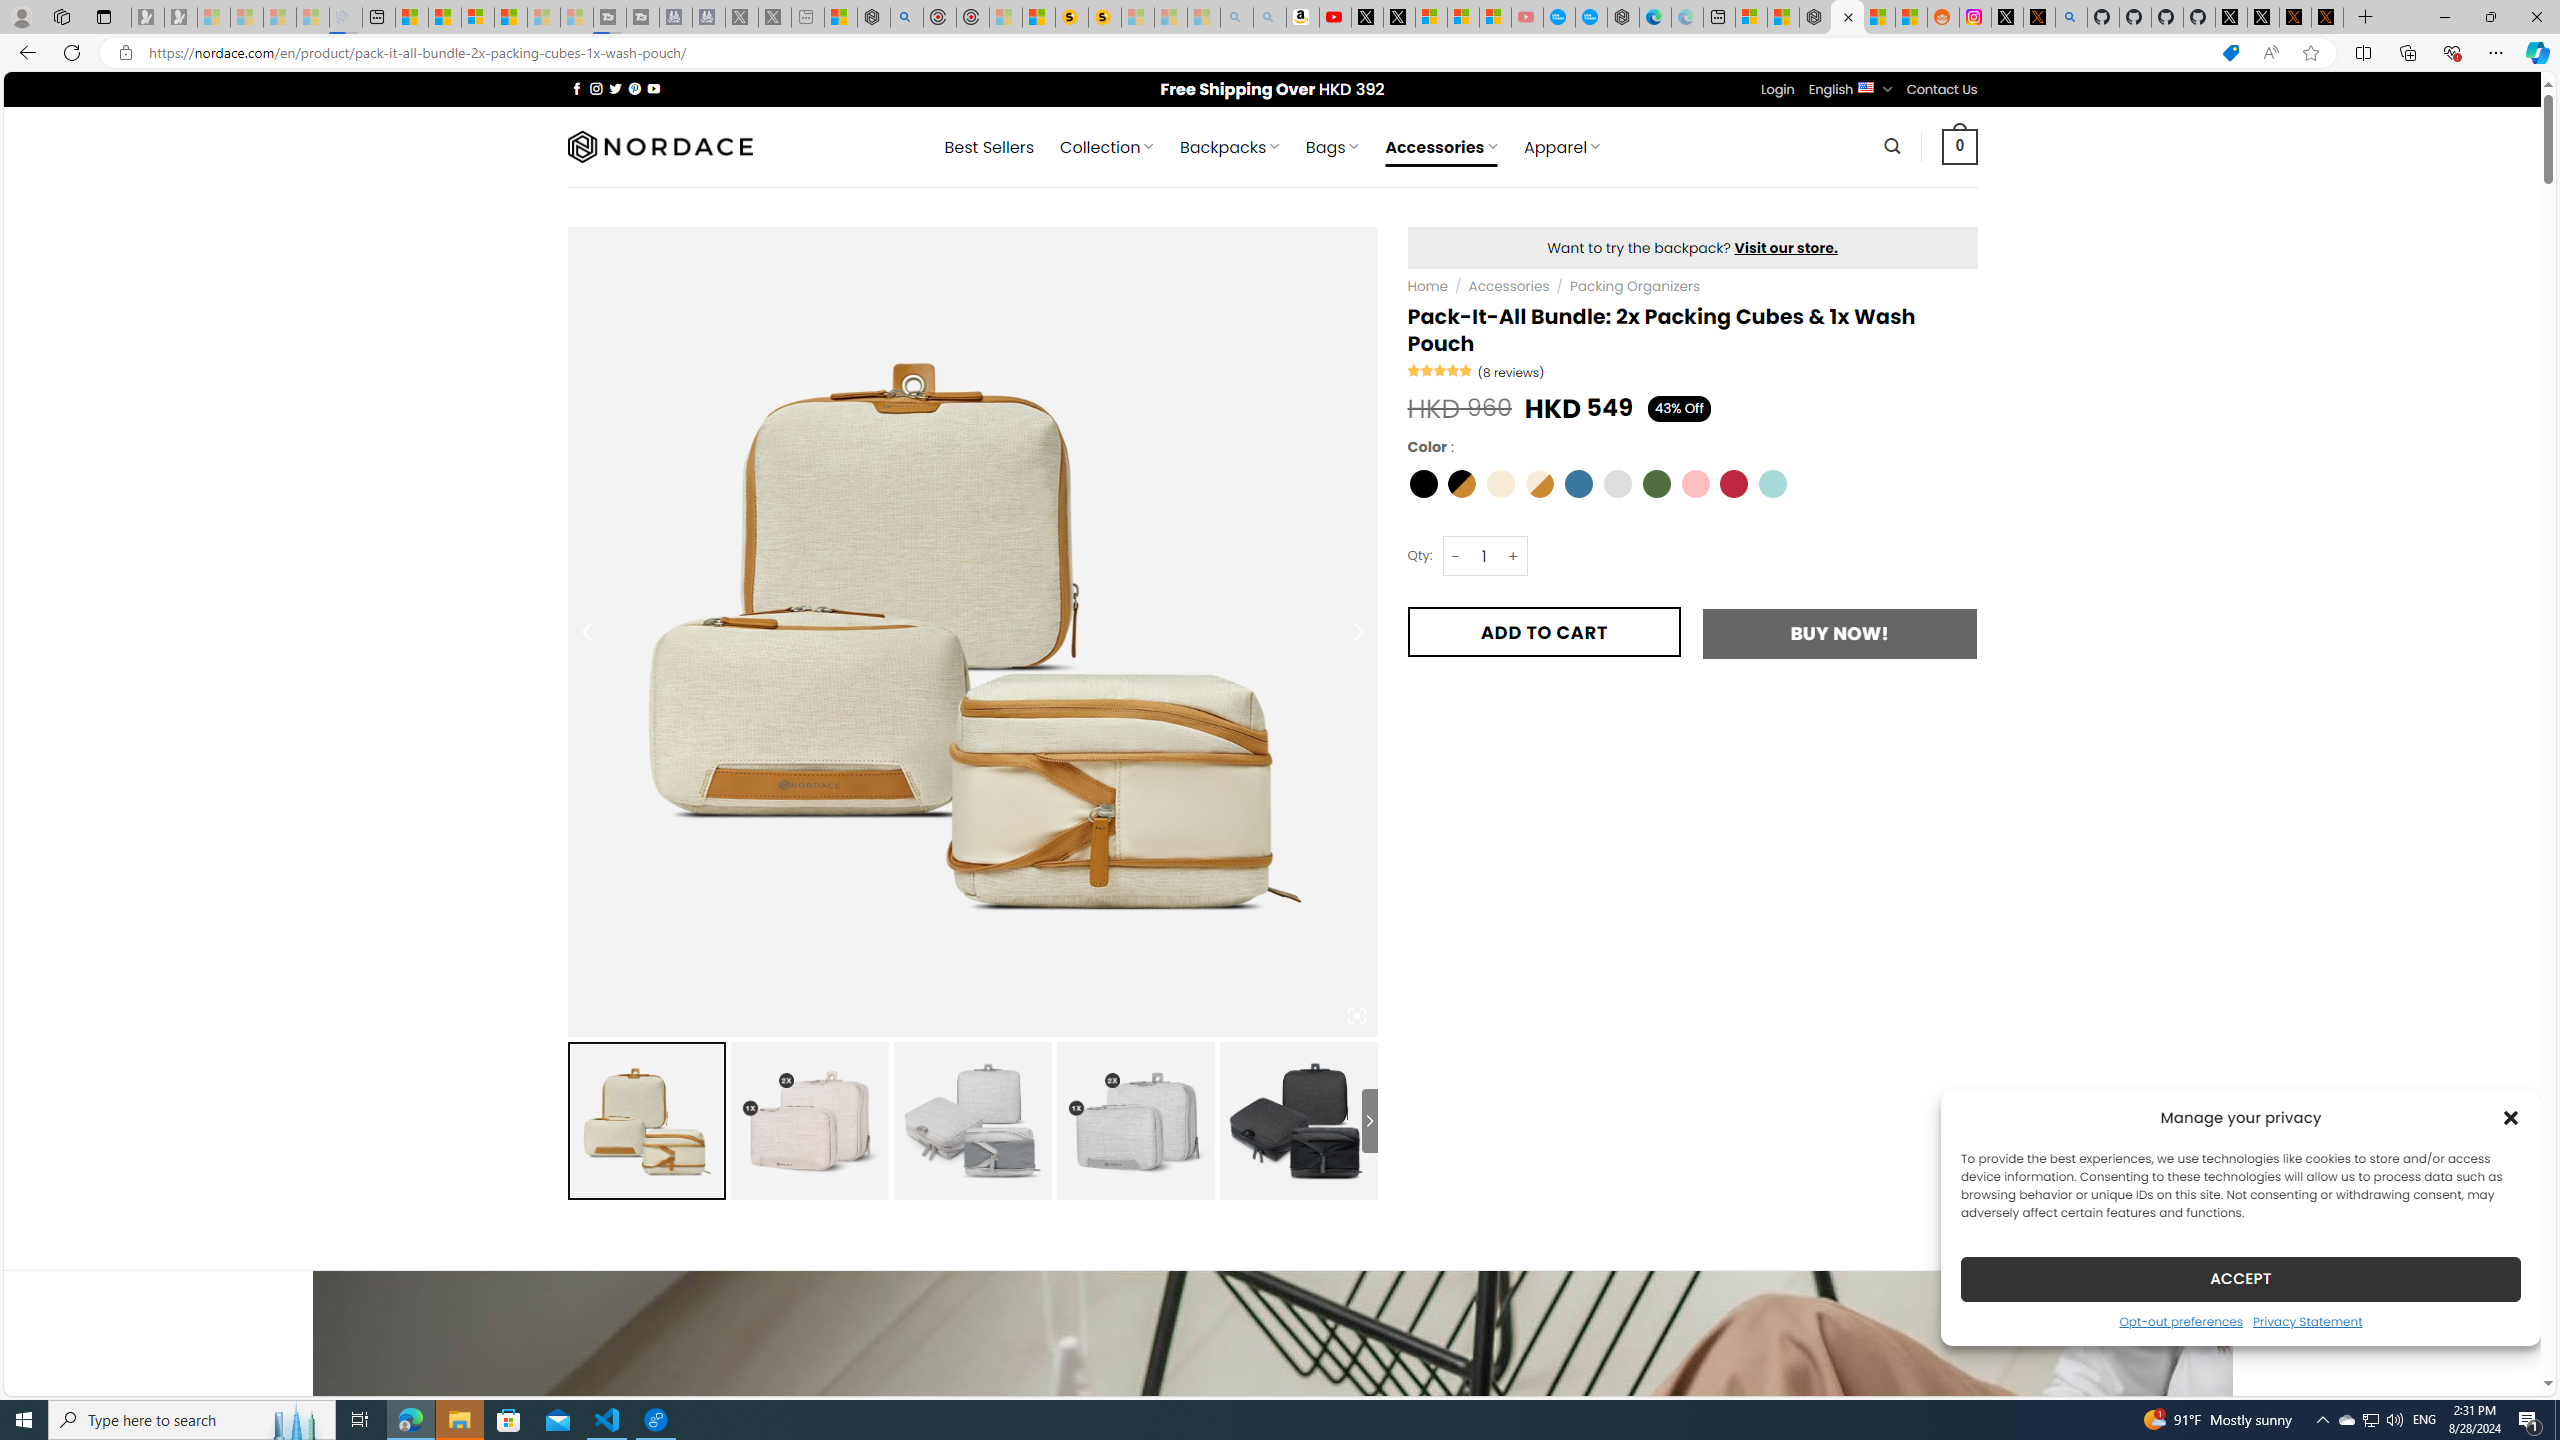 The height and width of the screenshot is (1440, 2560). I want to click on Class: cmplz-close, so click(2511, 1117).